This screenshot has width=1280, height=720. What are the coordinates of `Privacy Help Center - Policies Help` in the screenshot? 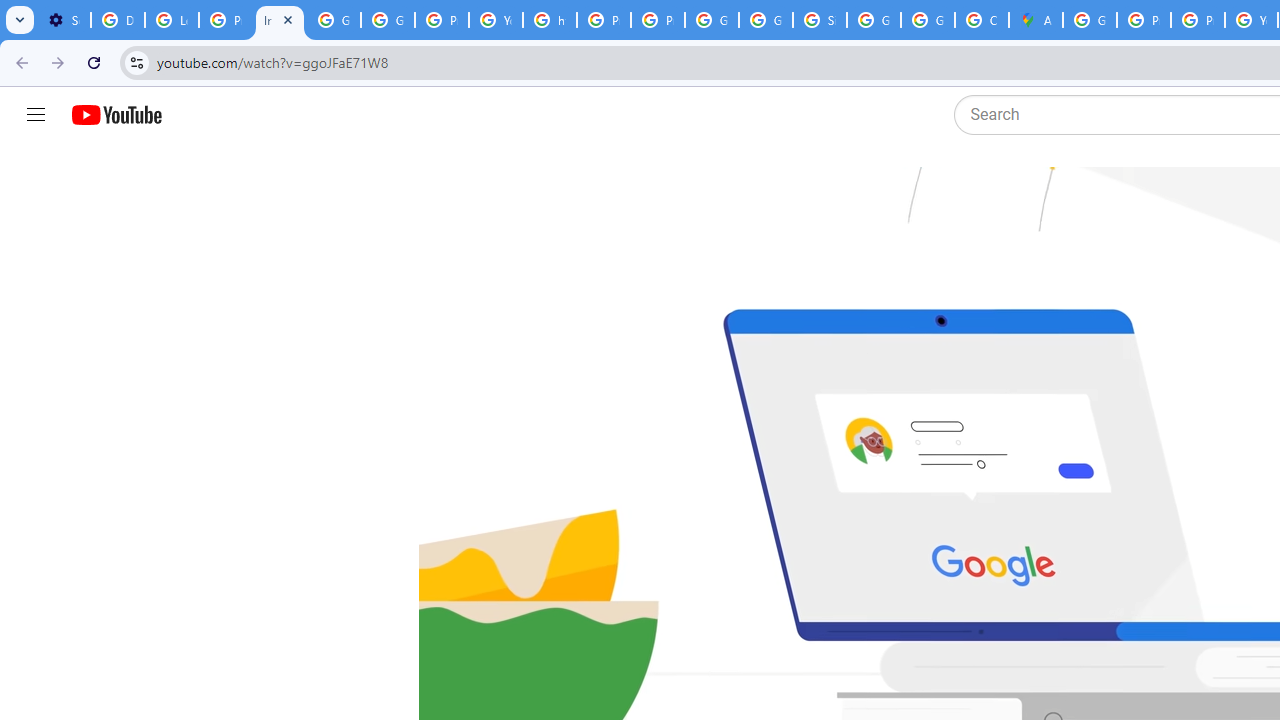 It's located at (604, 20).